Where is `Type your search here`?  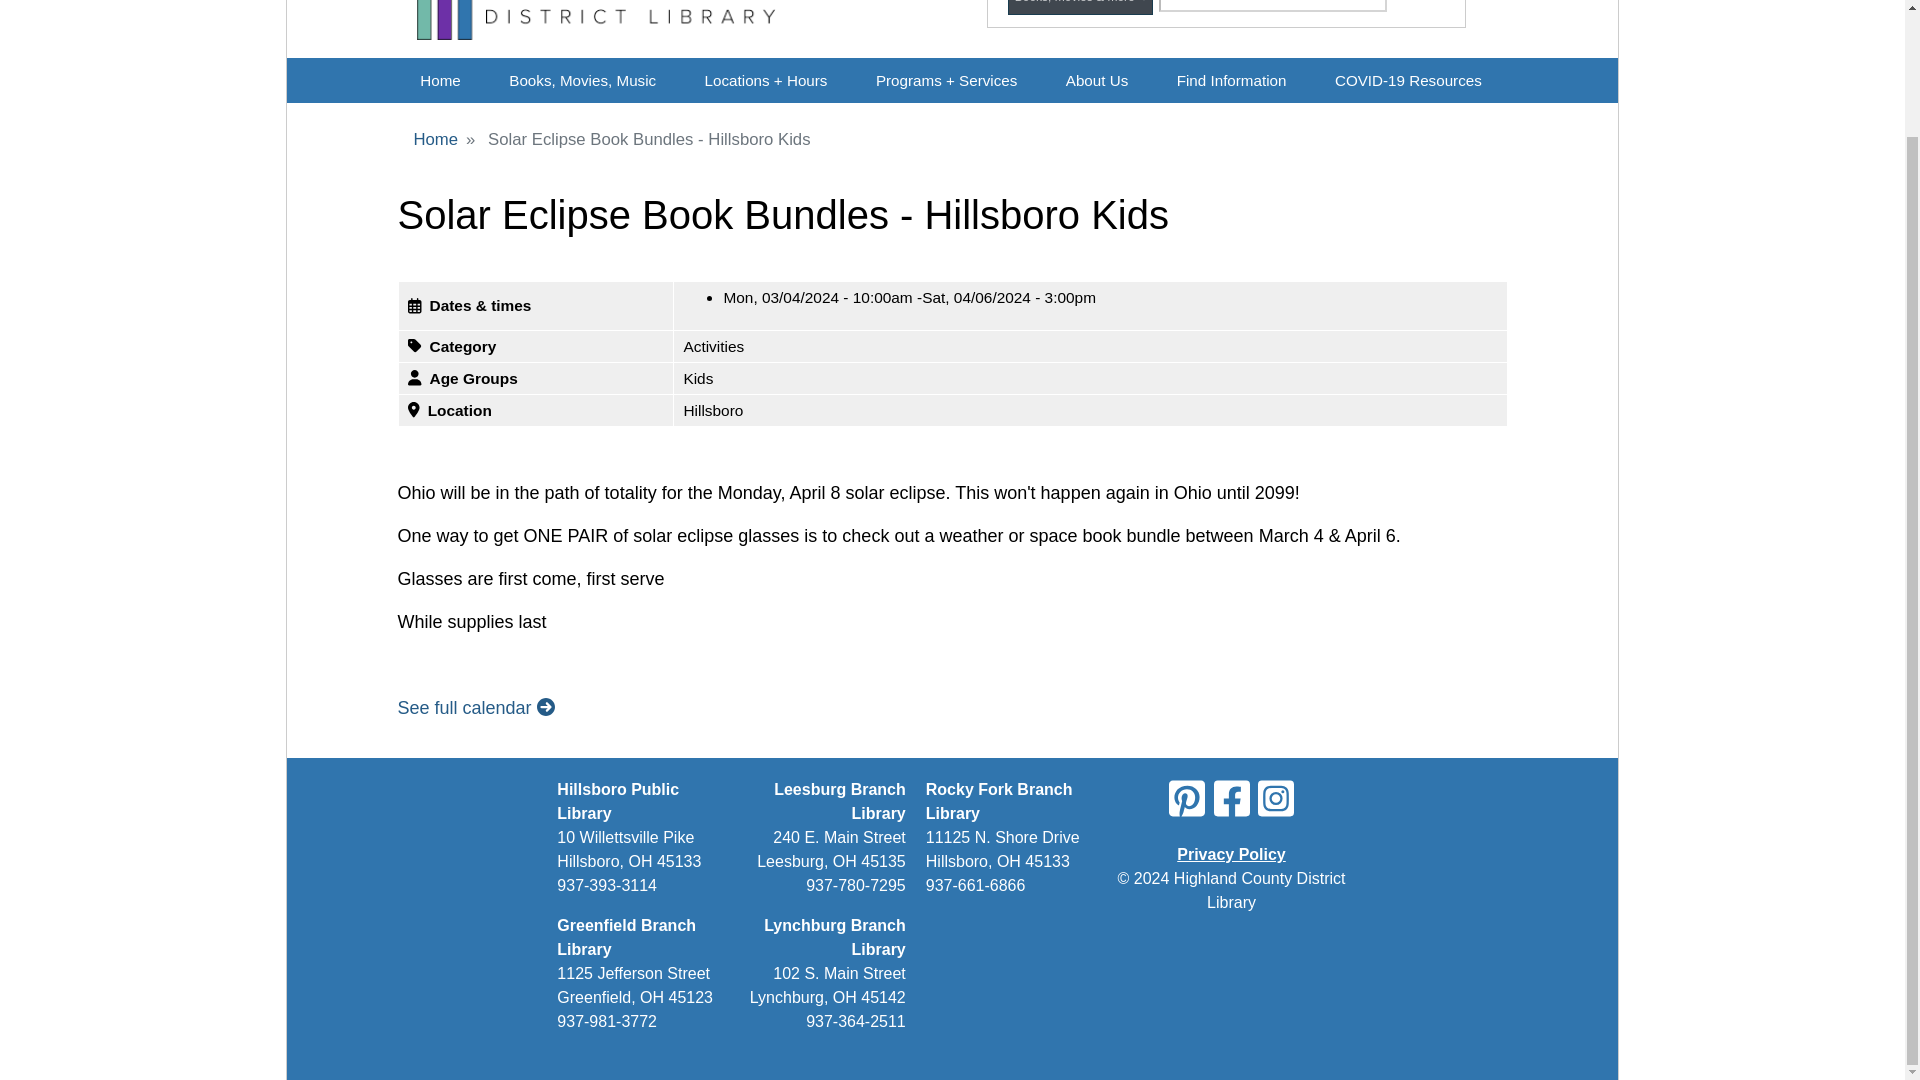
Type your search here is located at coordinates (1272, 6).